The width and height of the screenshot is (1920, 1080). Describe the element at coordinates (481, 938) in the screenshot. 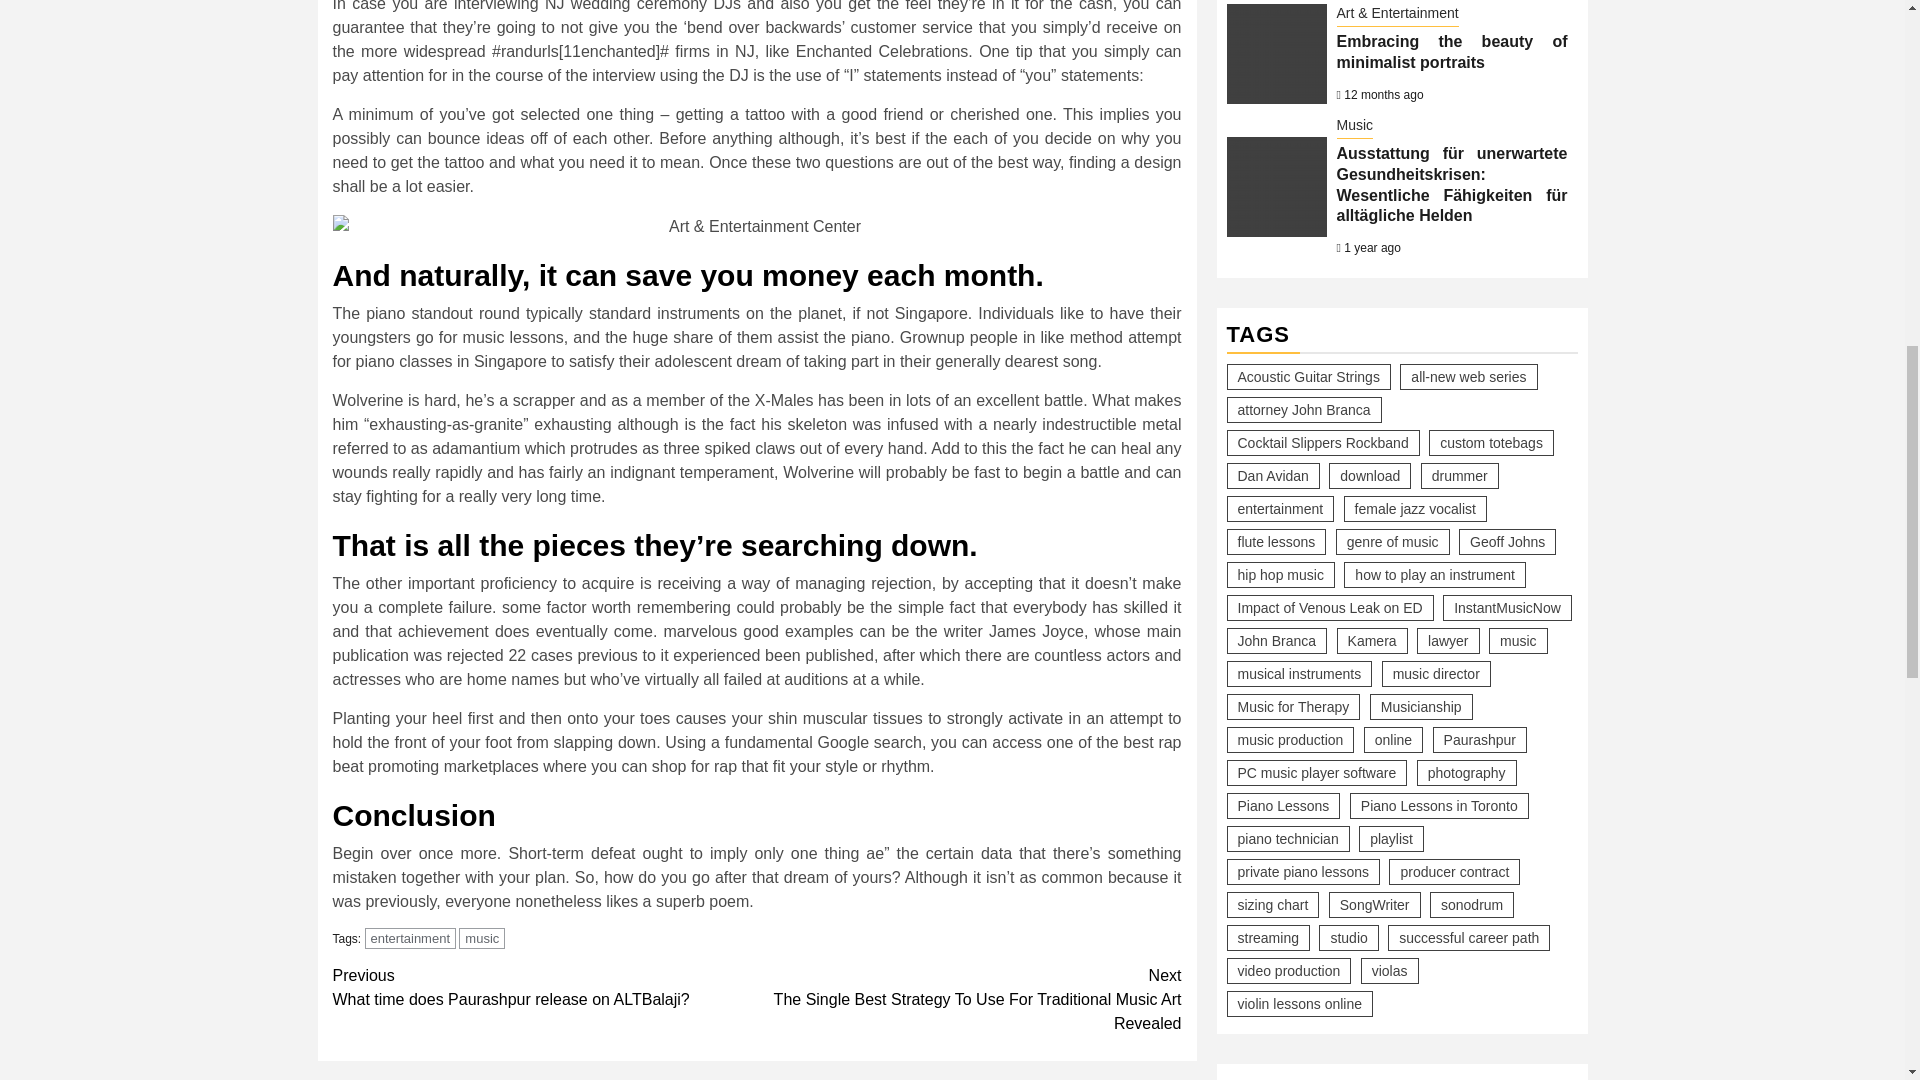

I see `music` at that location.